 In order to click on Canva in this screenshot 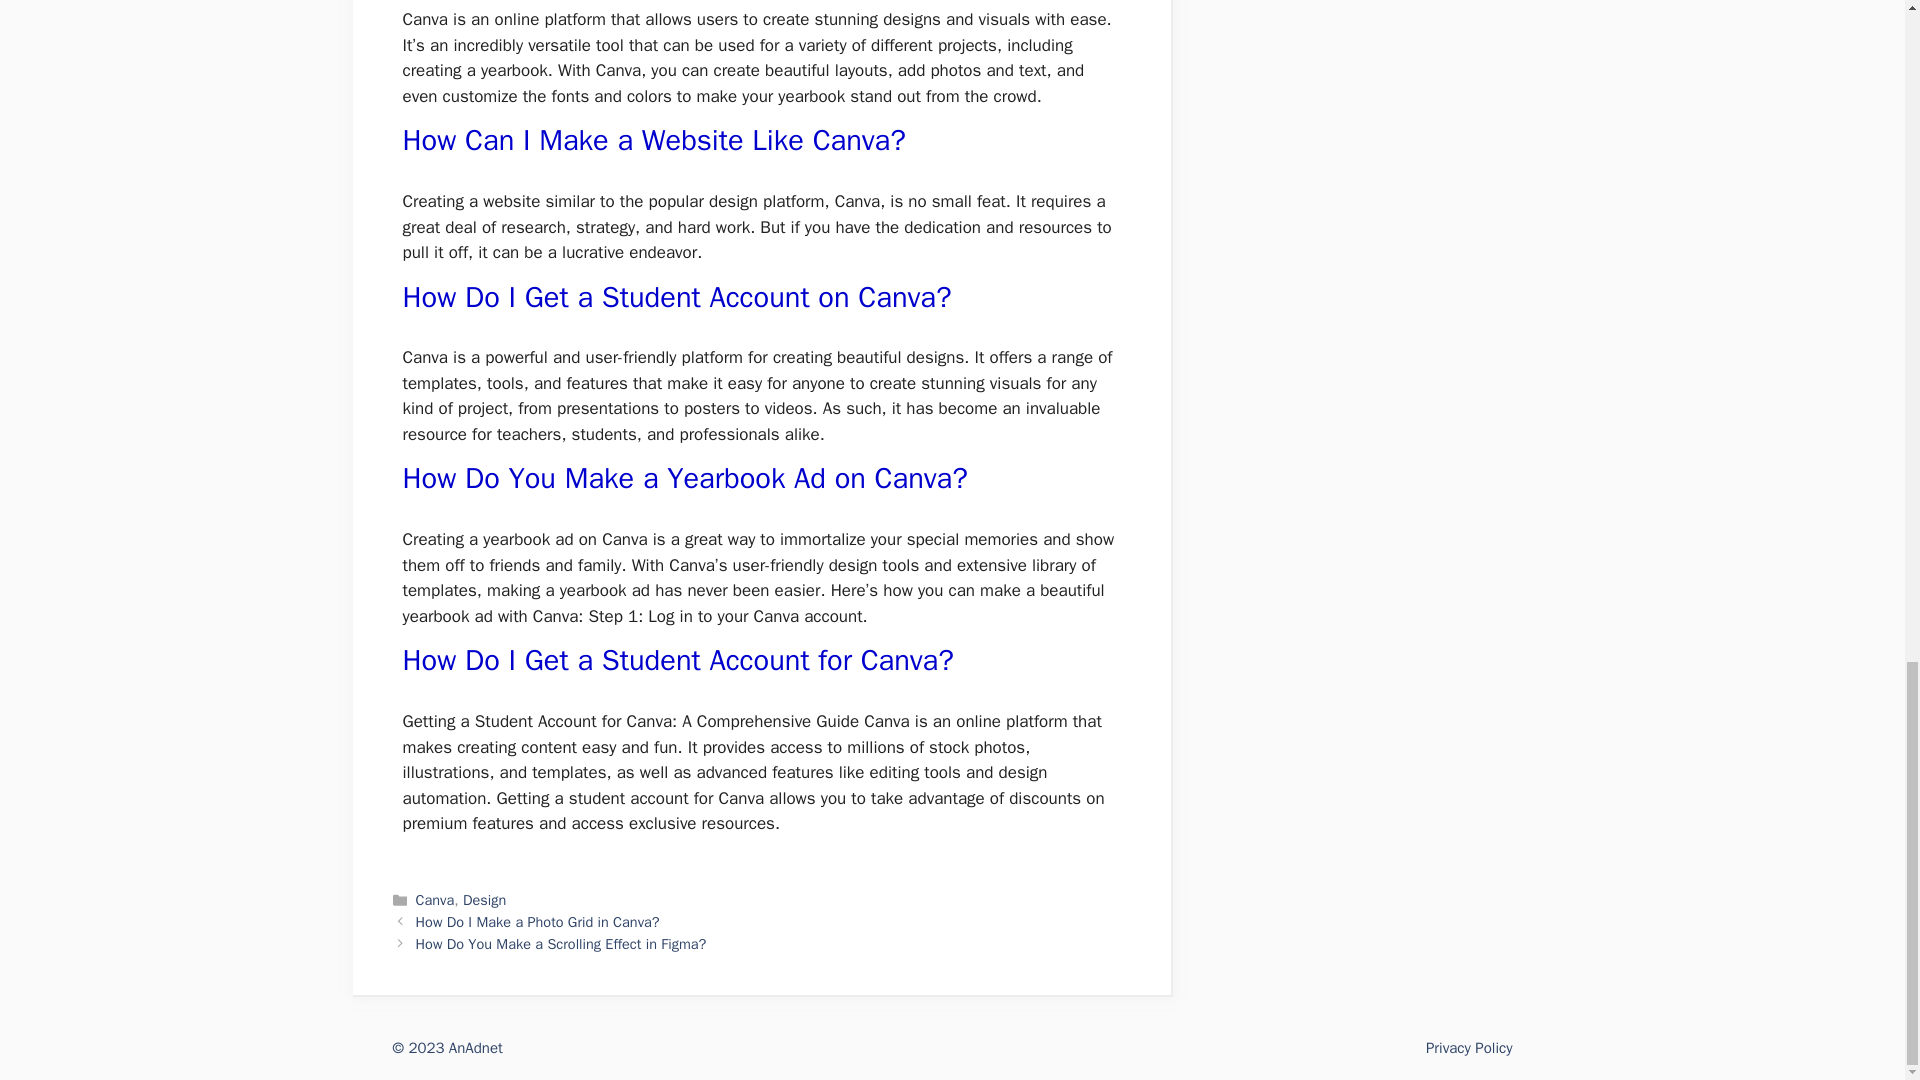, I will do `click(436, 900)`.